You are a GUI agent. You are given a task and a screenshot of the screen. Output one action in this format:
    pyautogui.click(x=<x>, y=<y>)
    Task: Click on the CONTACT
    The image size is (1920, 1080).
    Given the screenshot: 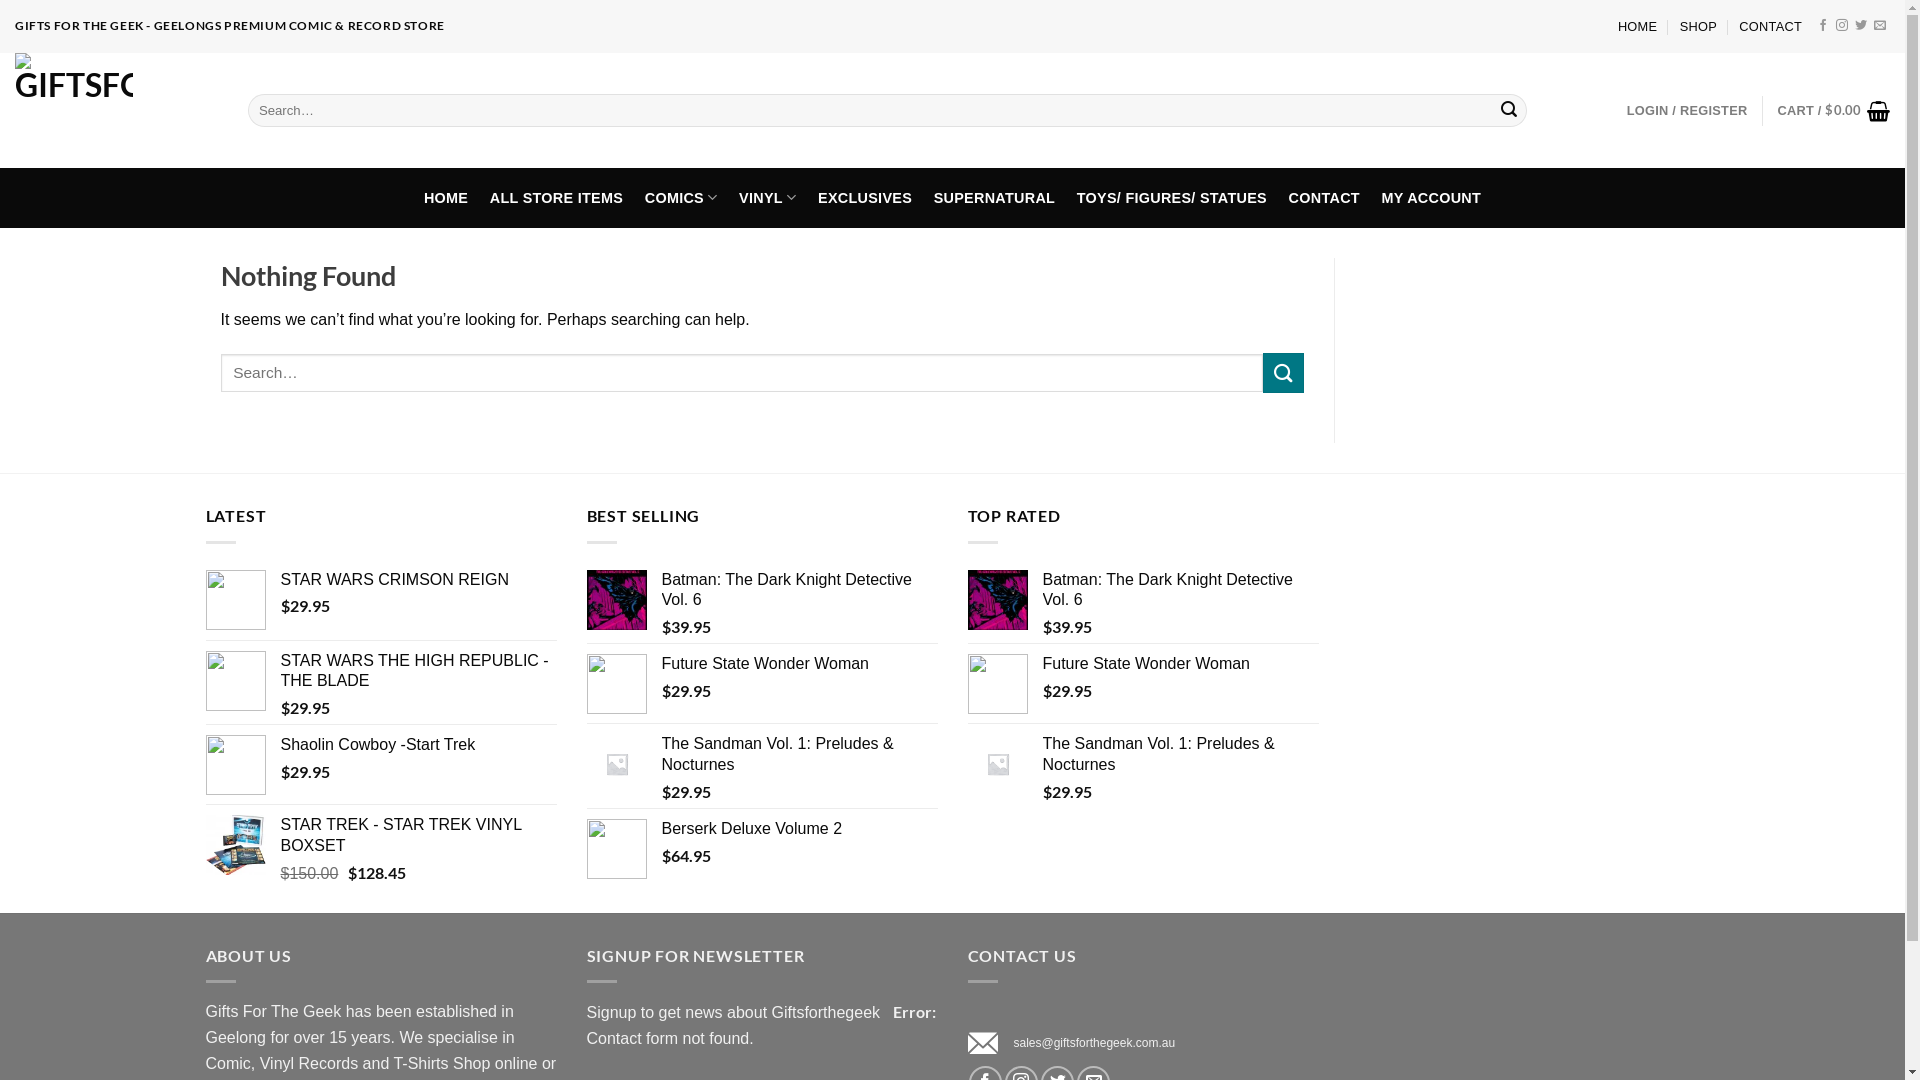 What is the action you would take?
    pyautogui.click(x=1770, y=27)
    